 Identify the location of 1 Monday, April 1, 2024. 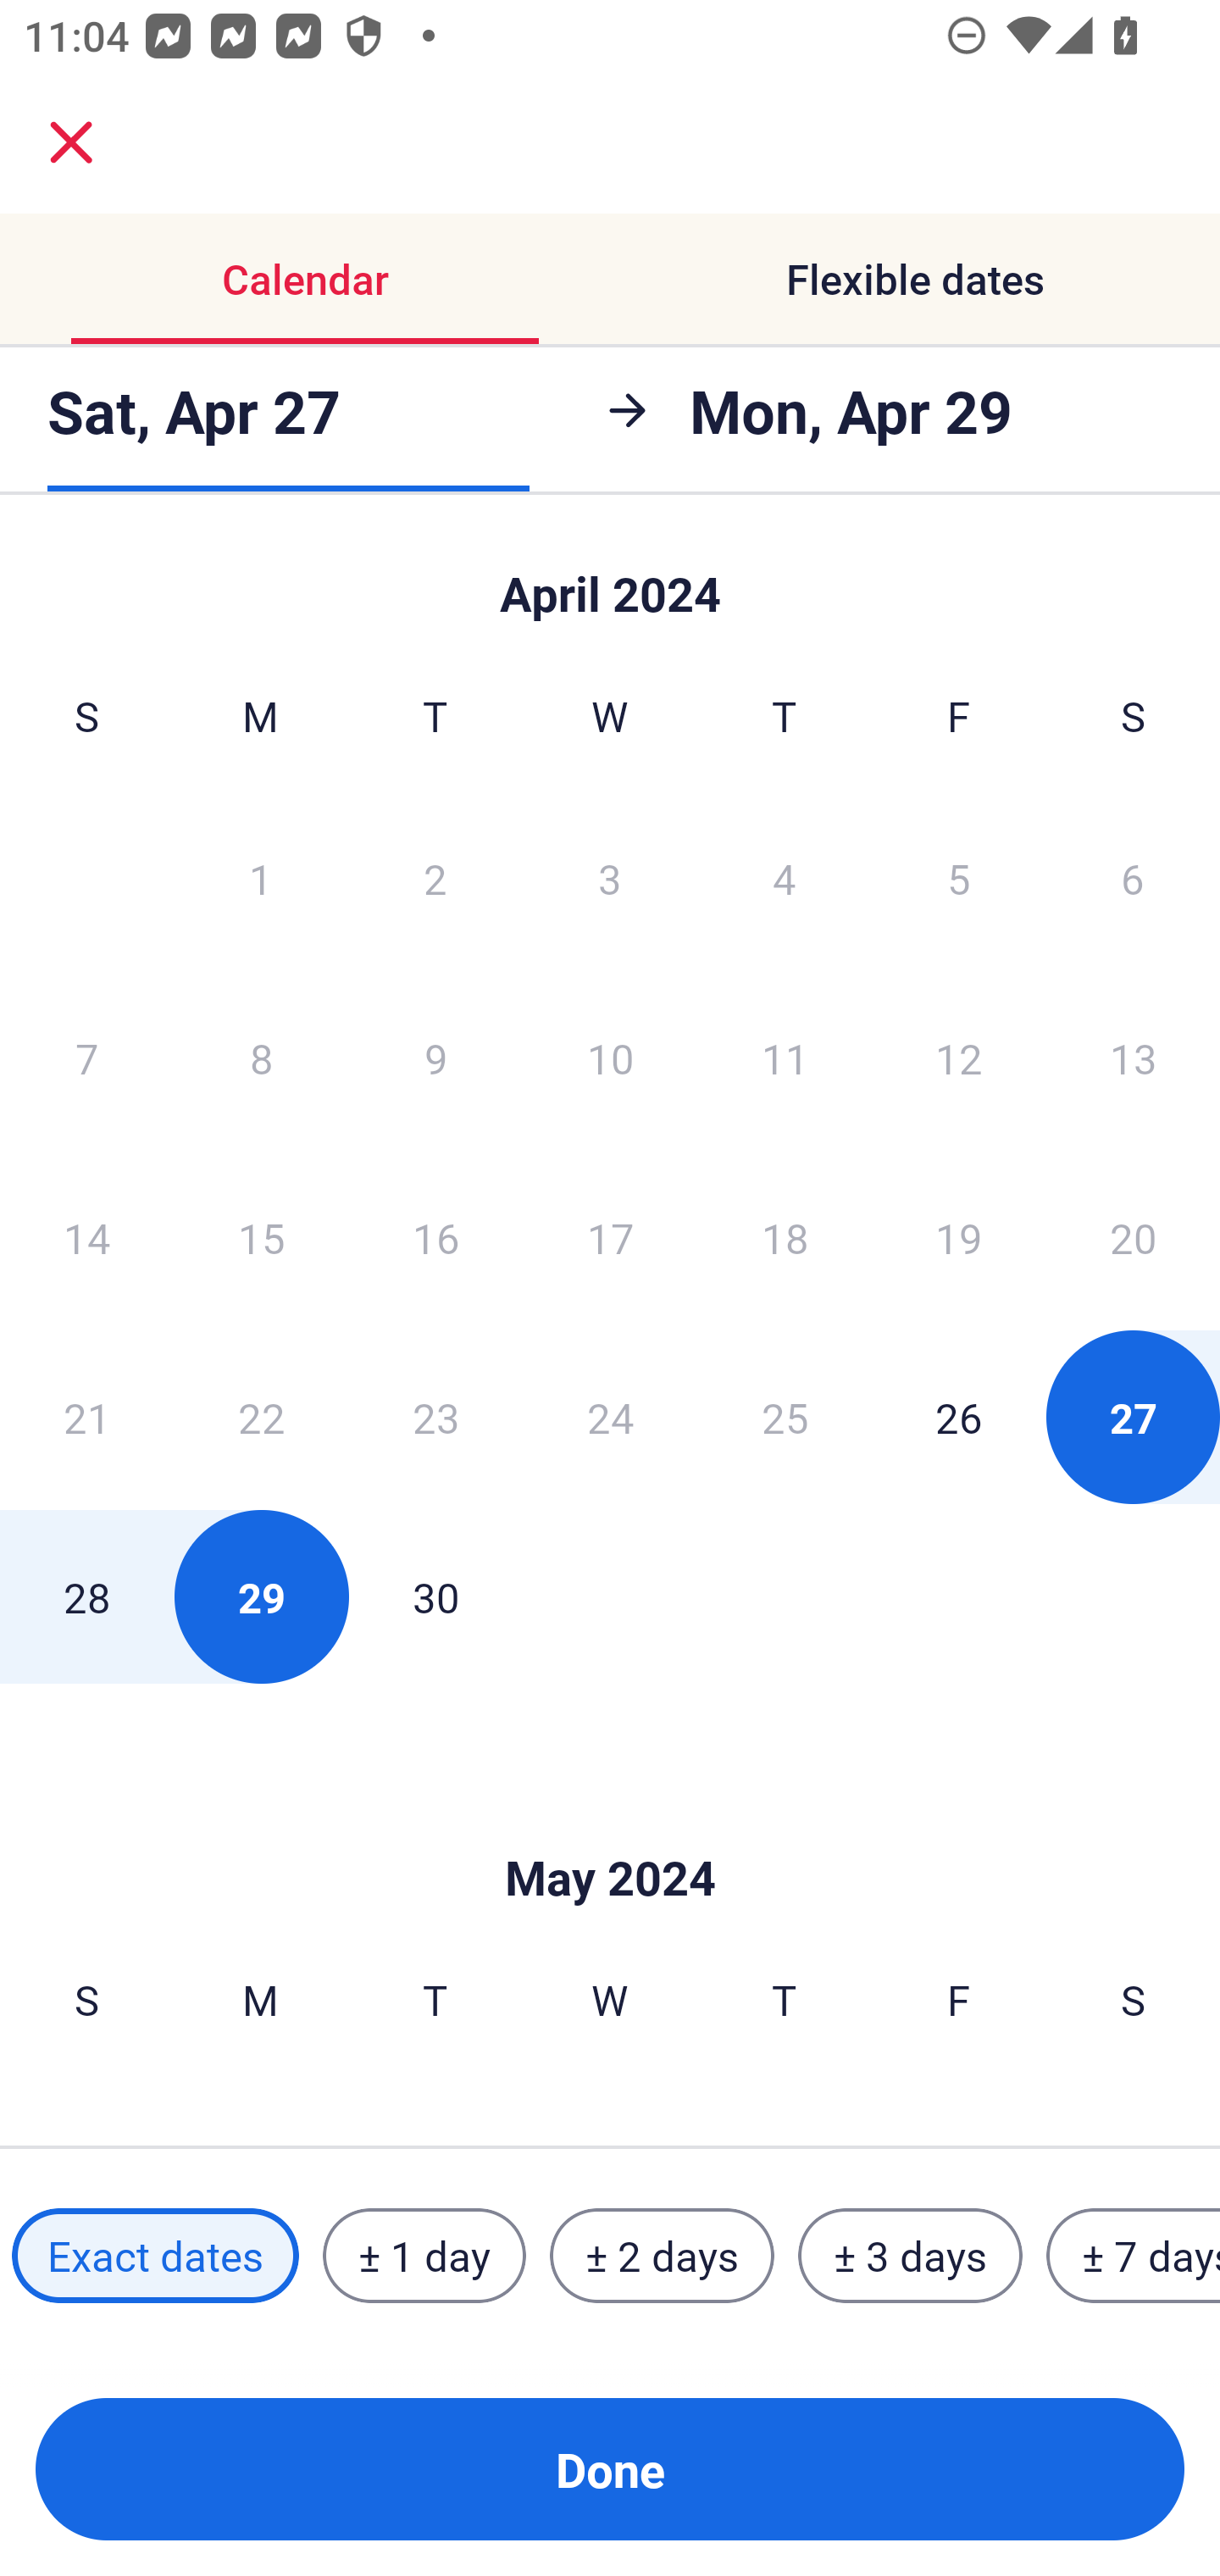
(260, 878).